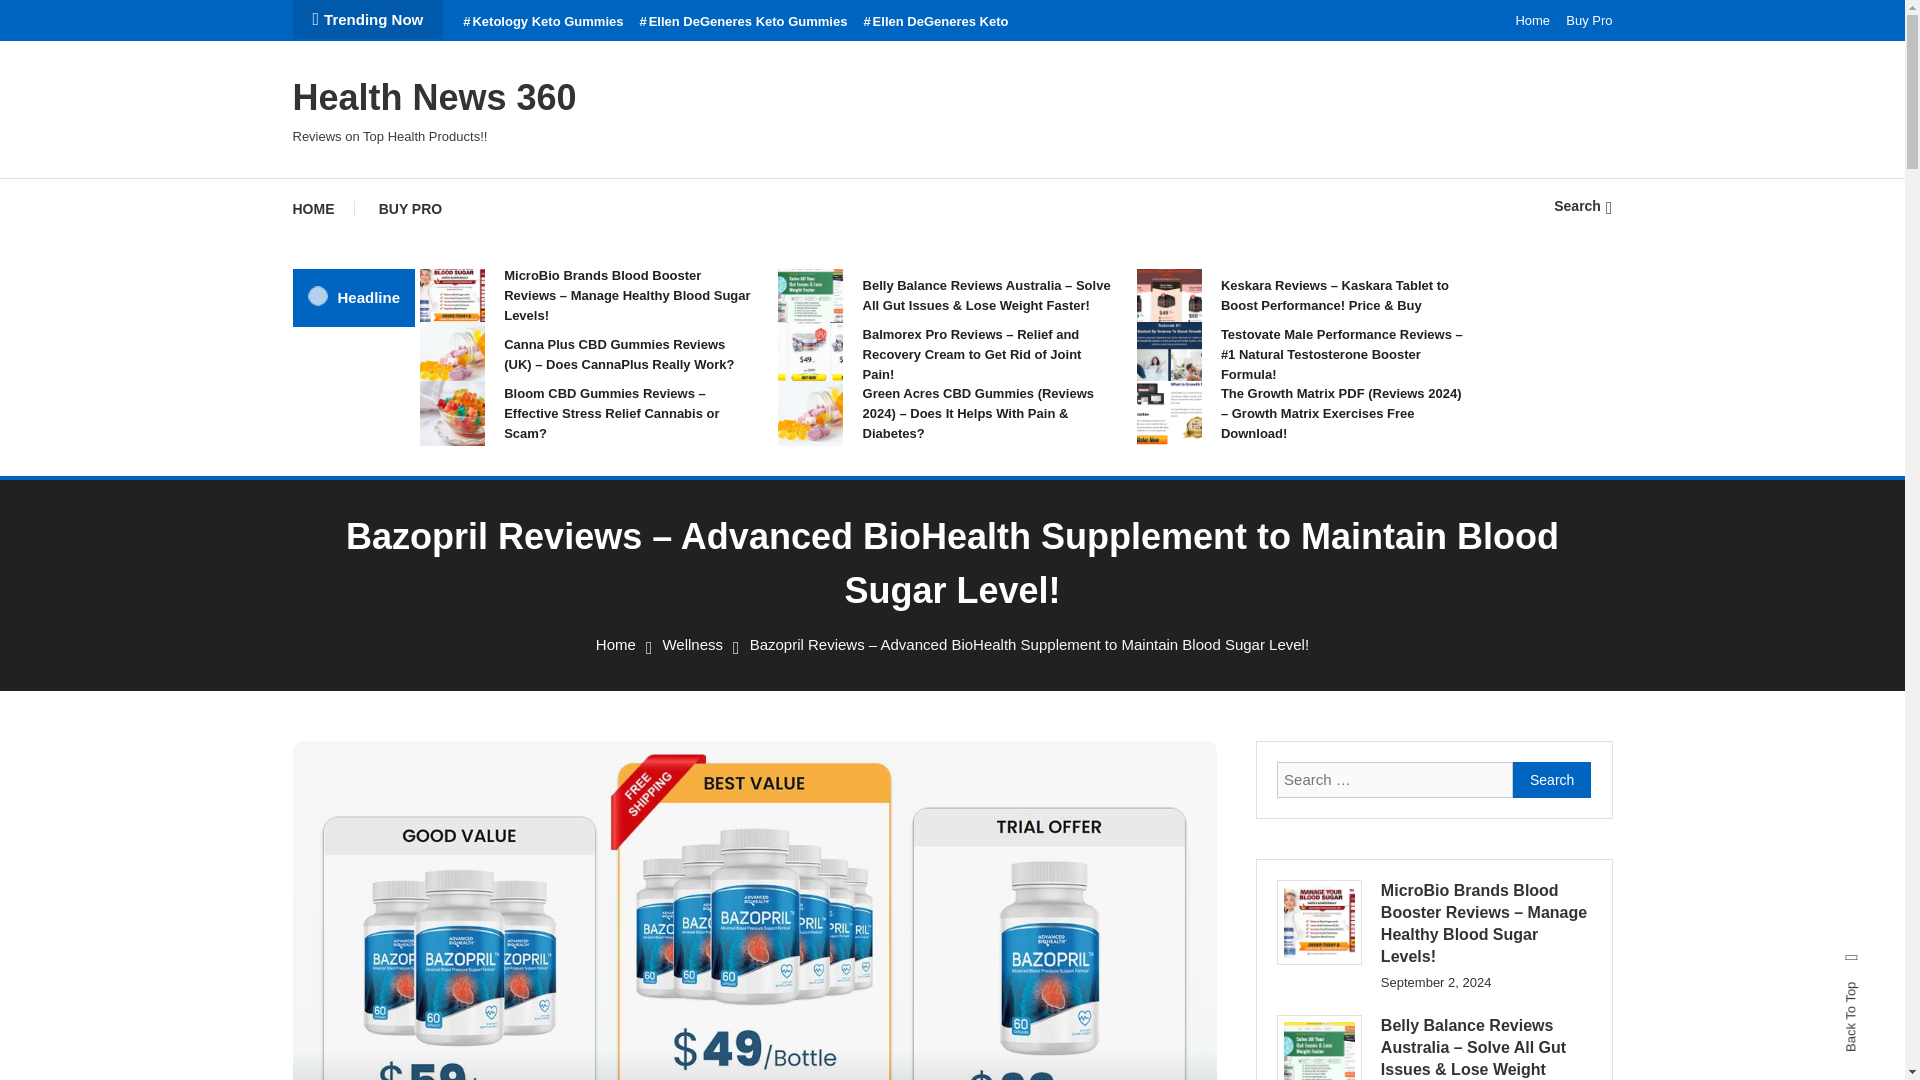 This screenshot has width=1920, height=1080. Describe the element at coordinates (1014, 573) in the screenshot. I see `Search` at that location.